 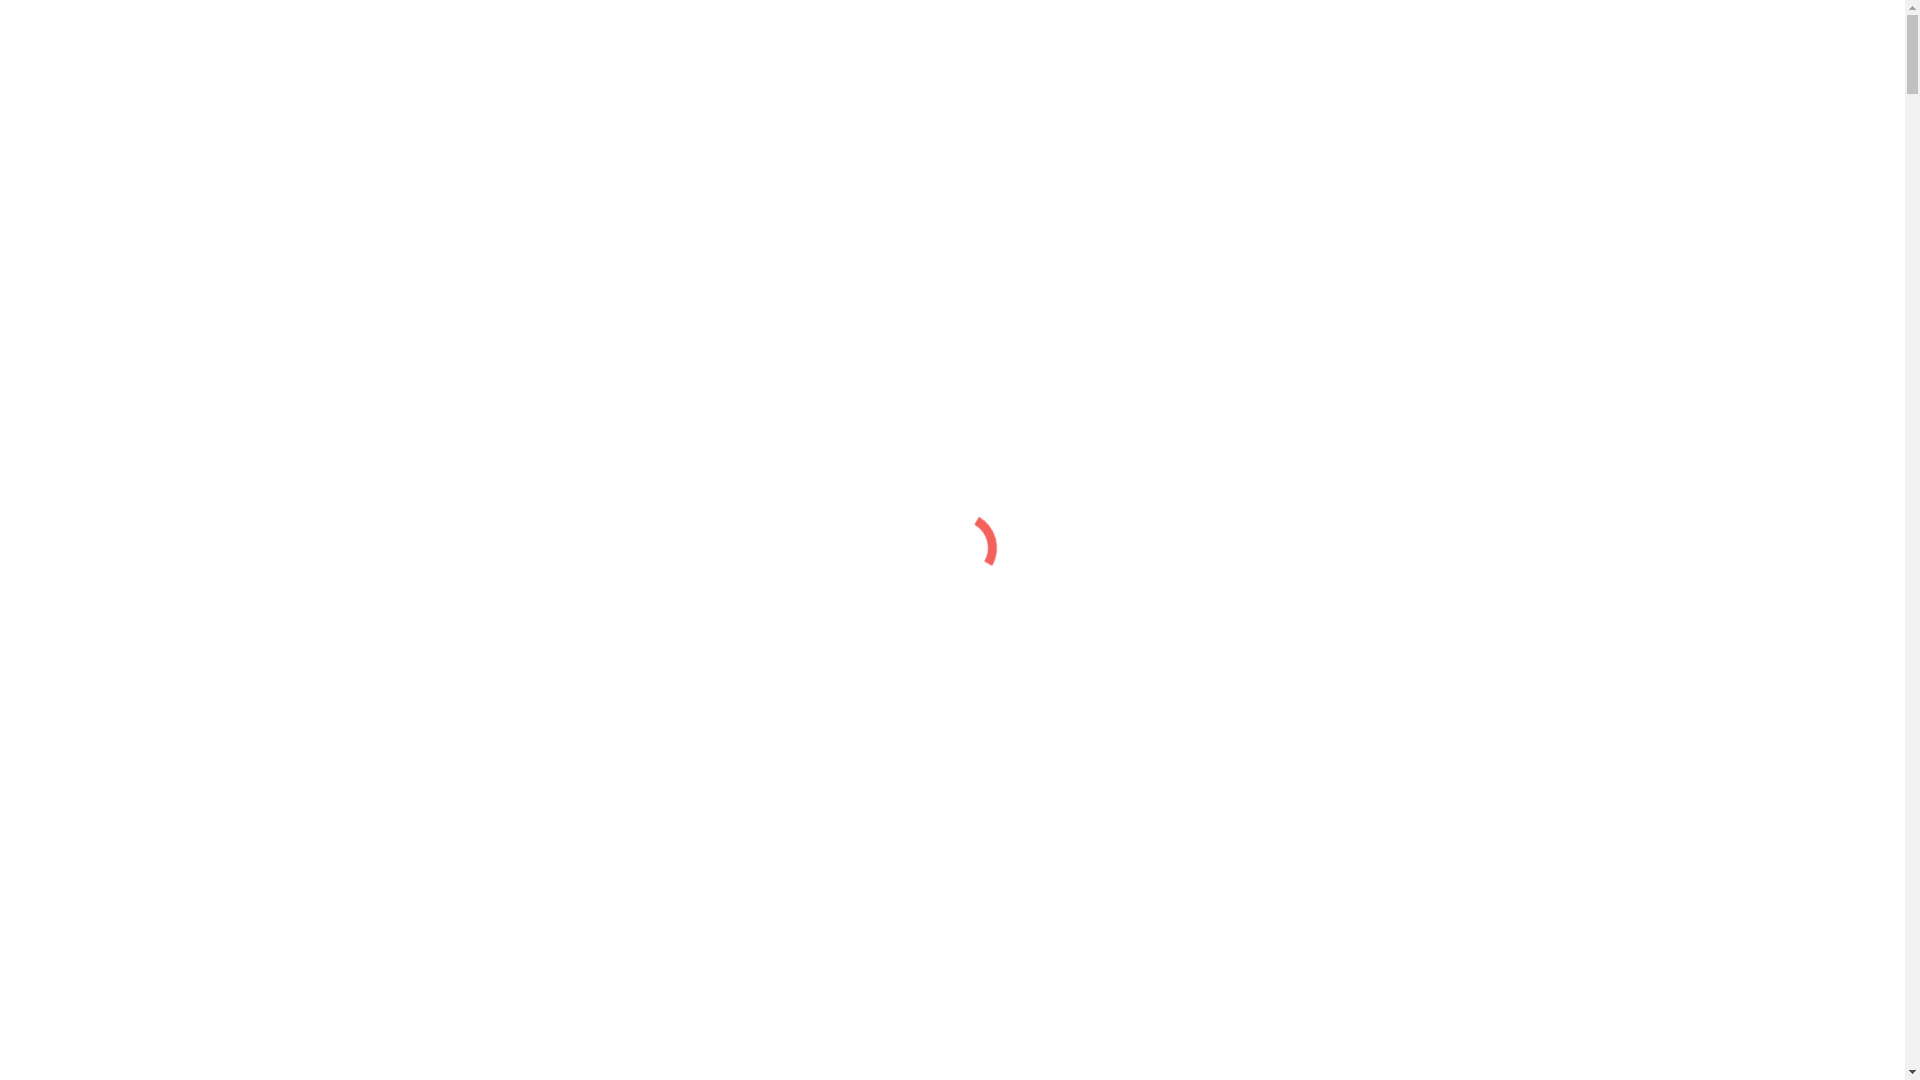 I want to click on Our Process, so click(x=87, y=408).